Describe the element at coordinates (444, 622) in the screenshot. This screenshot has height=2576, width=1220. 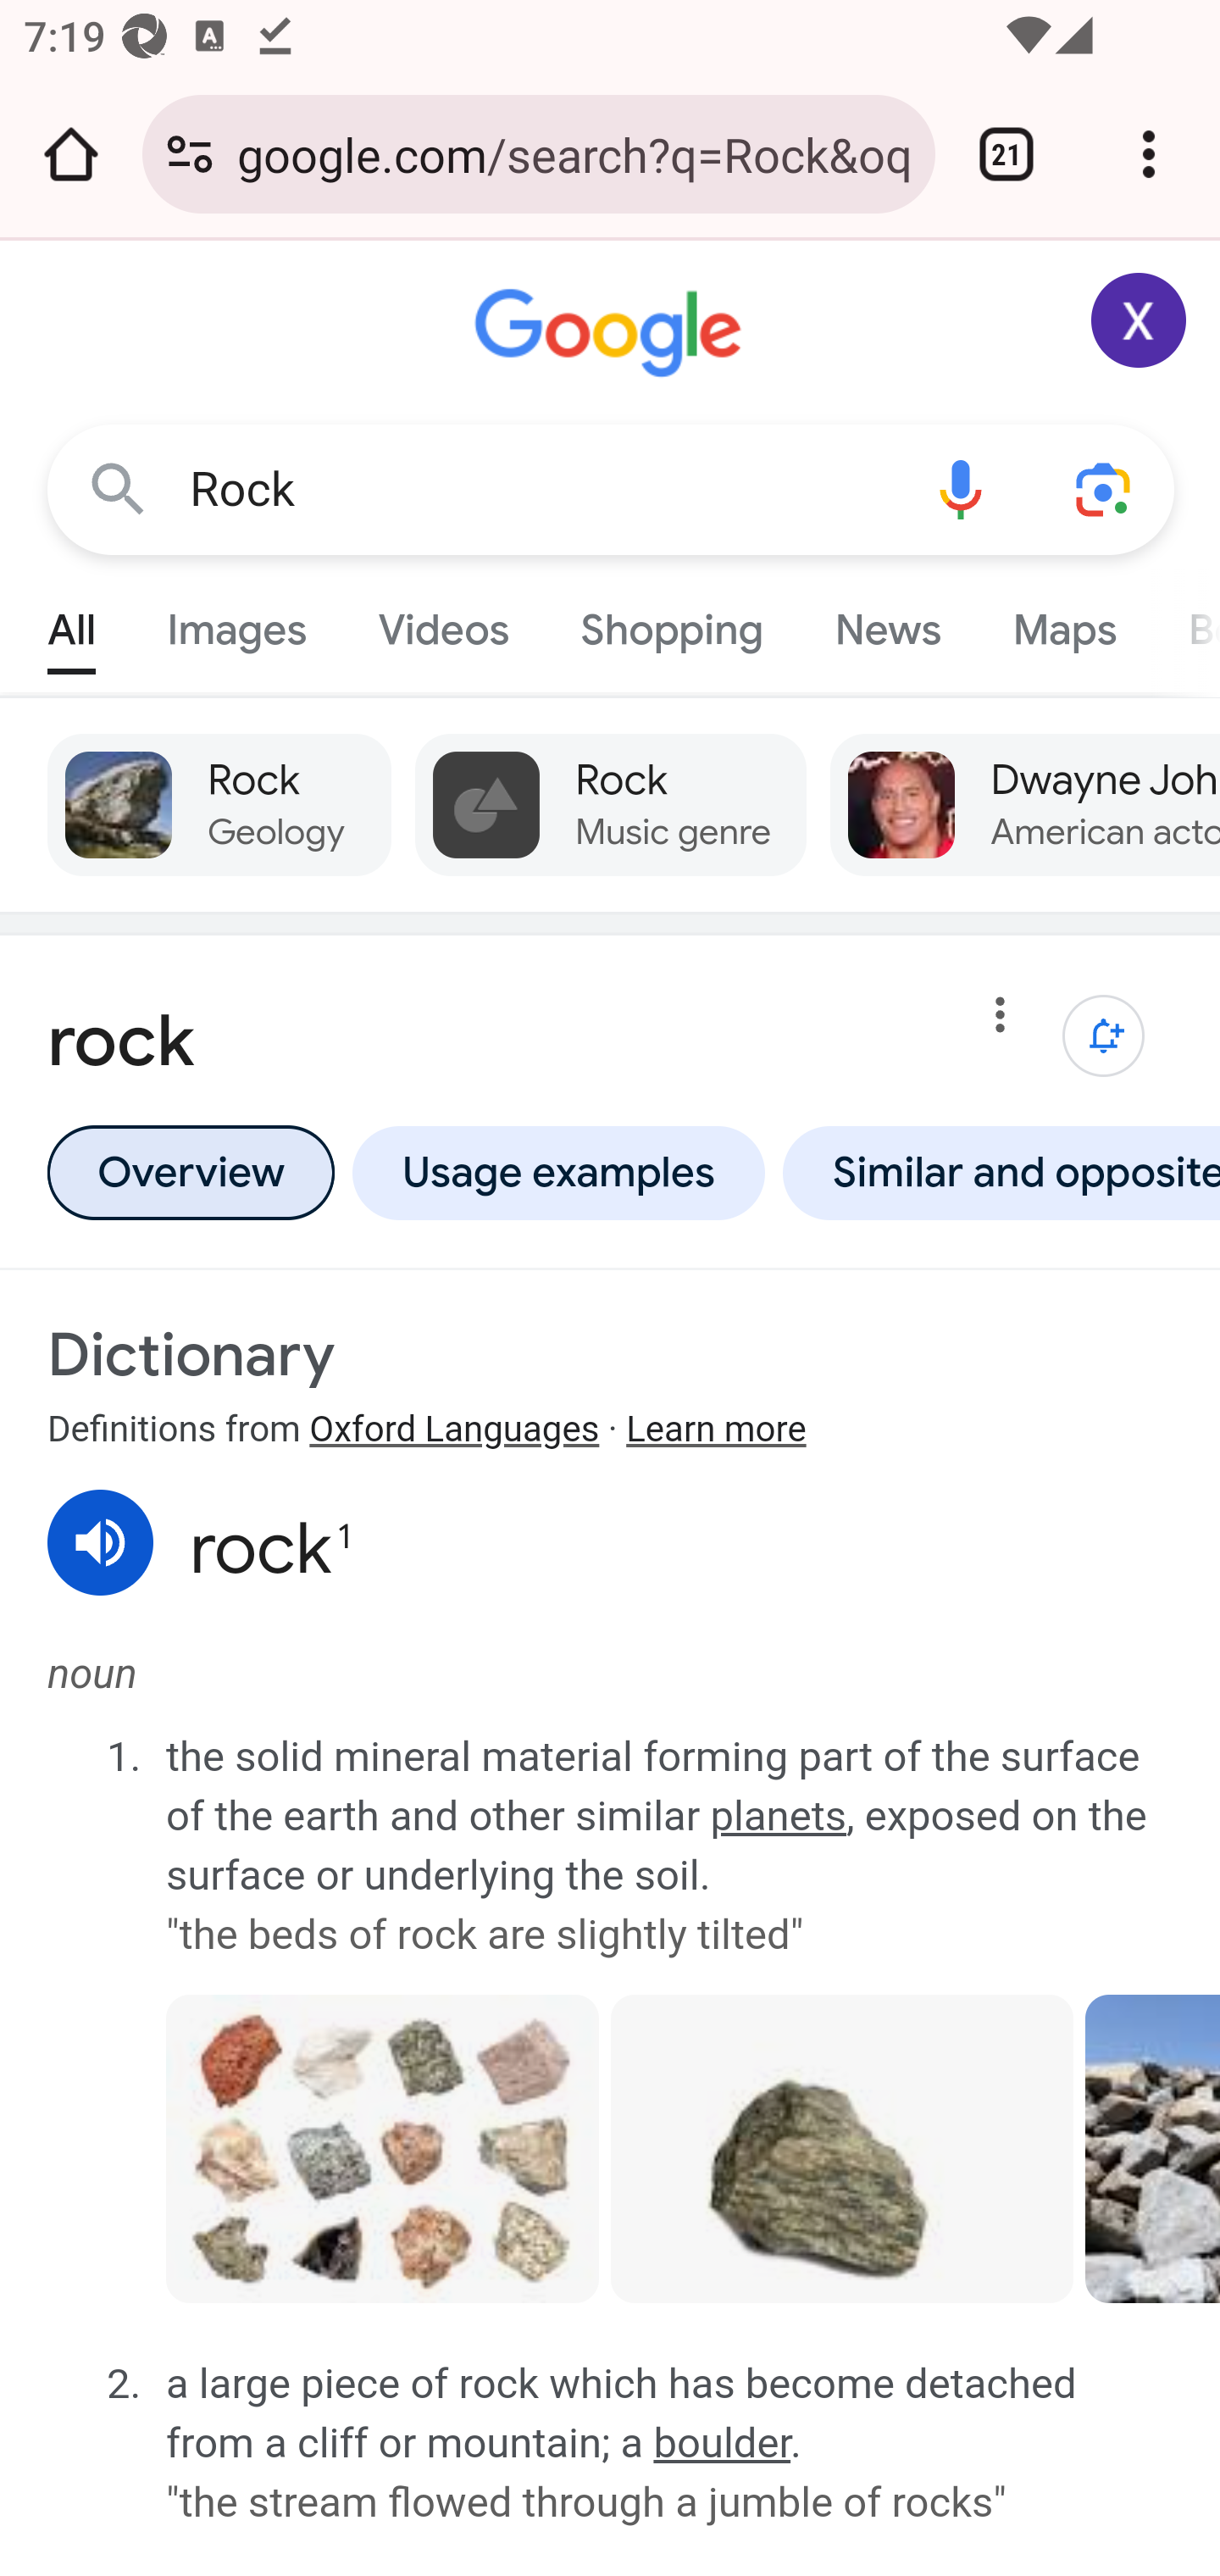
I see `Videos` at that location.